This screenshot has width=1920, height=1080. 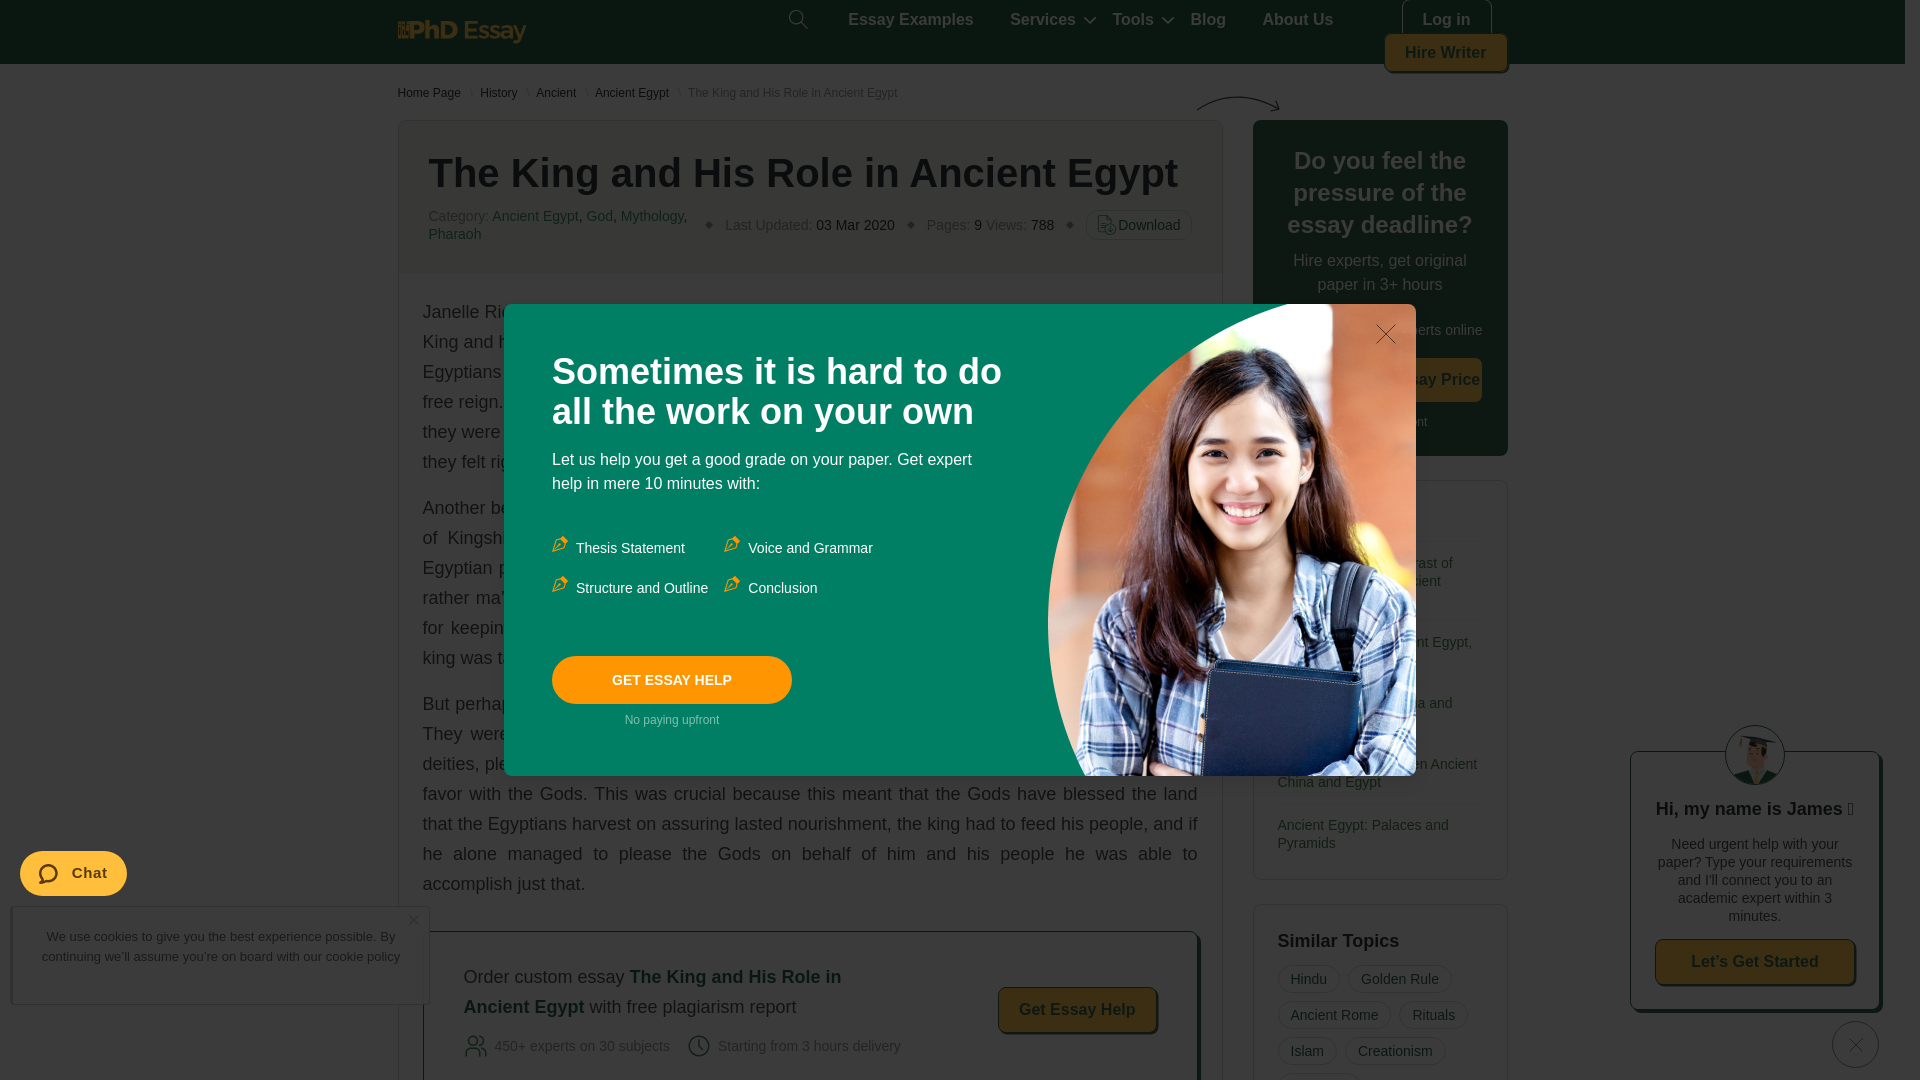 What do you see at coordinates (1138, 224) in the screenshot?
I see `Download` at bounding box center [1138, 224].